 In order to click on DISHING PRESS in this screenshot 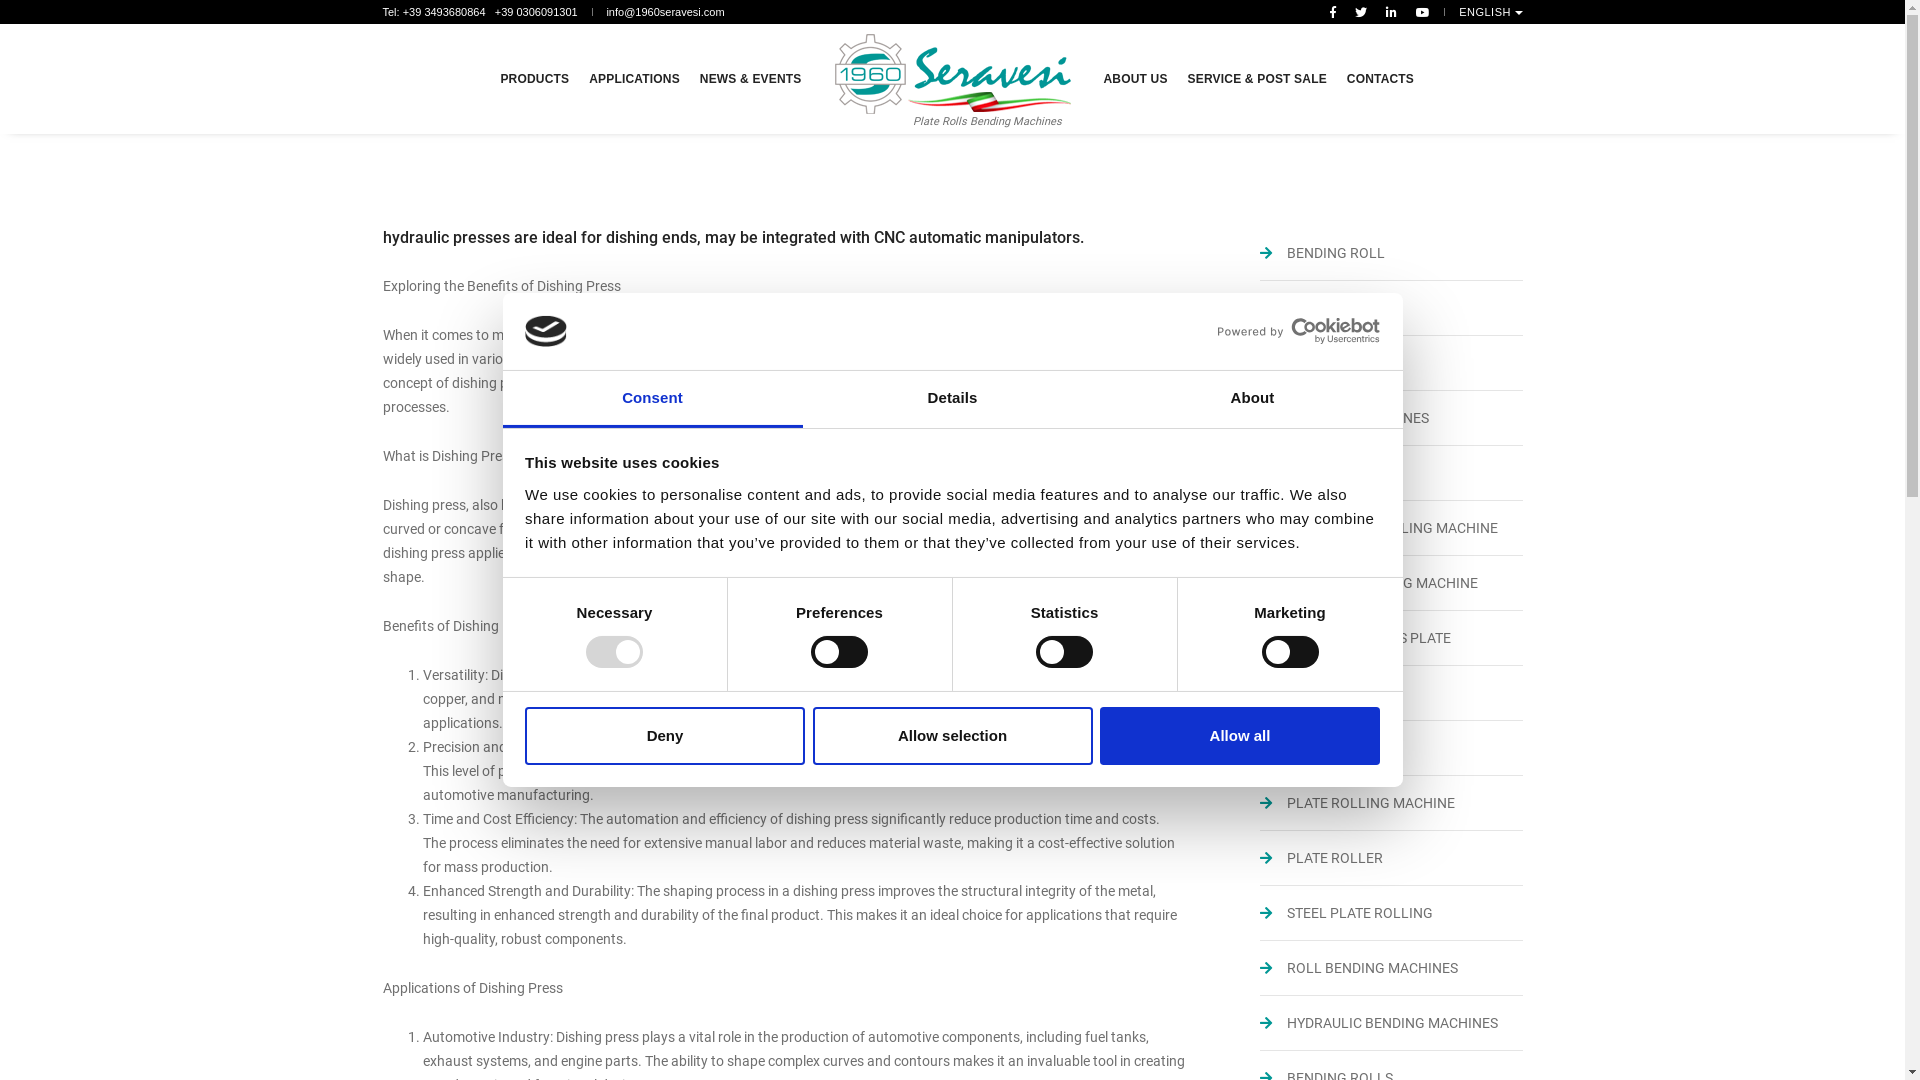, I will do `click(1392, 473)`.